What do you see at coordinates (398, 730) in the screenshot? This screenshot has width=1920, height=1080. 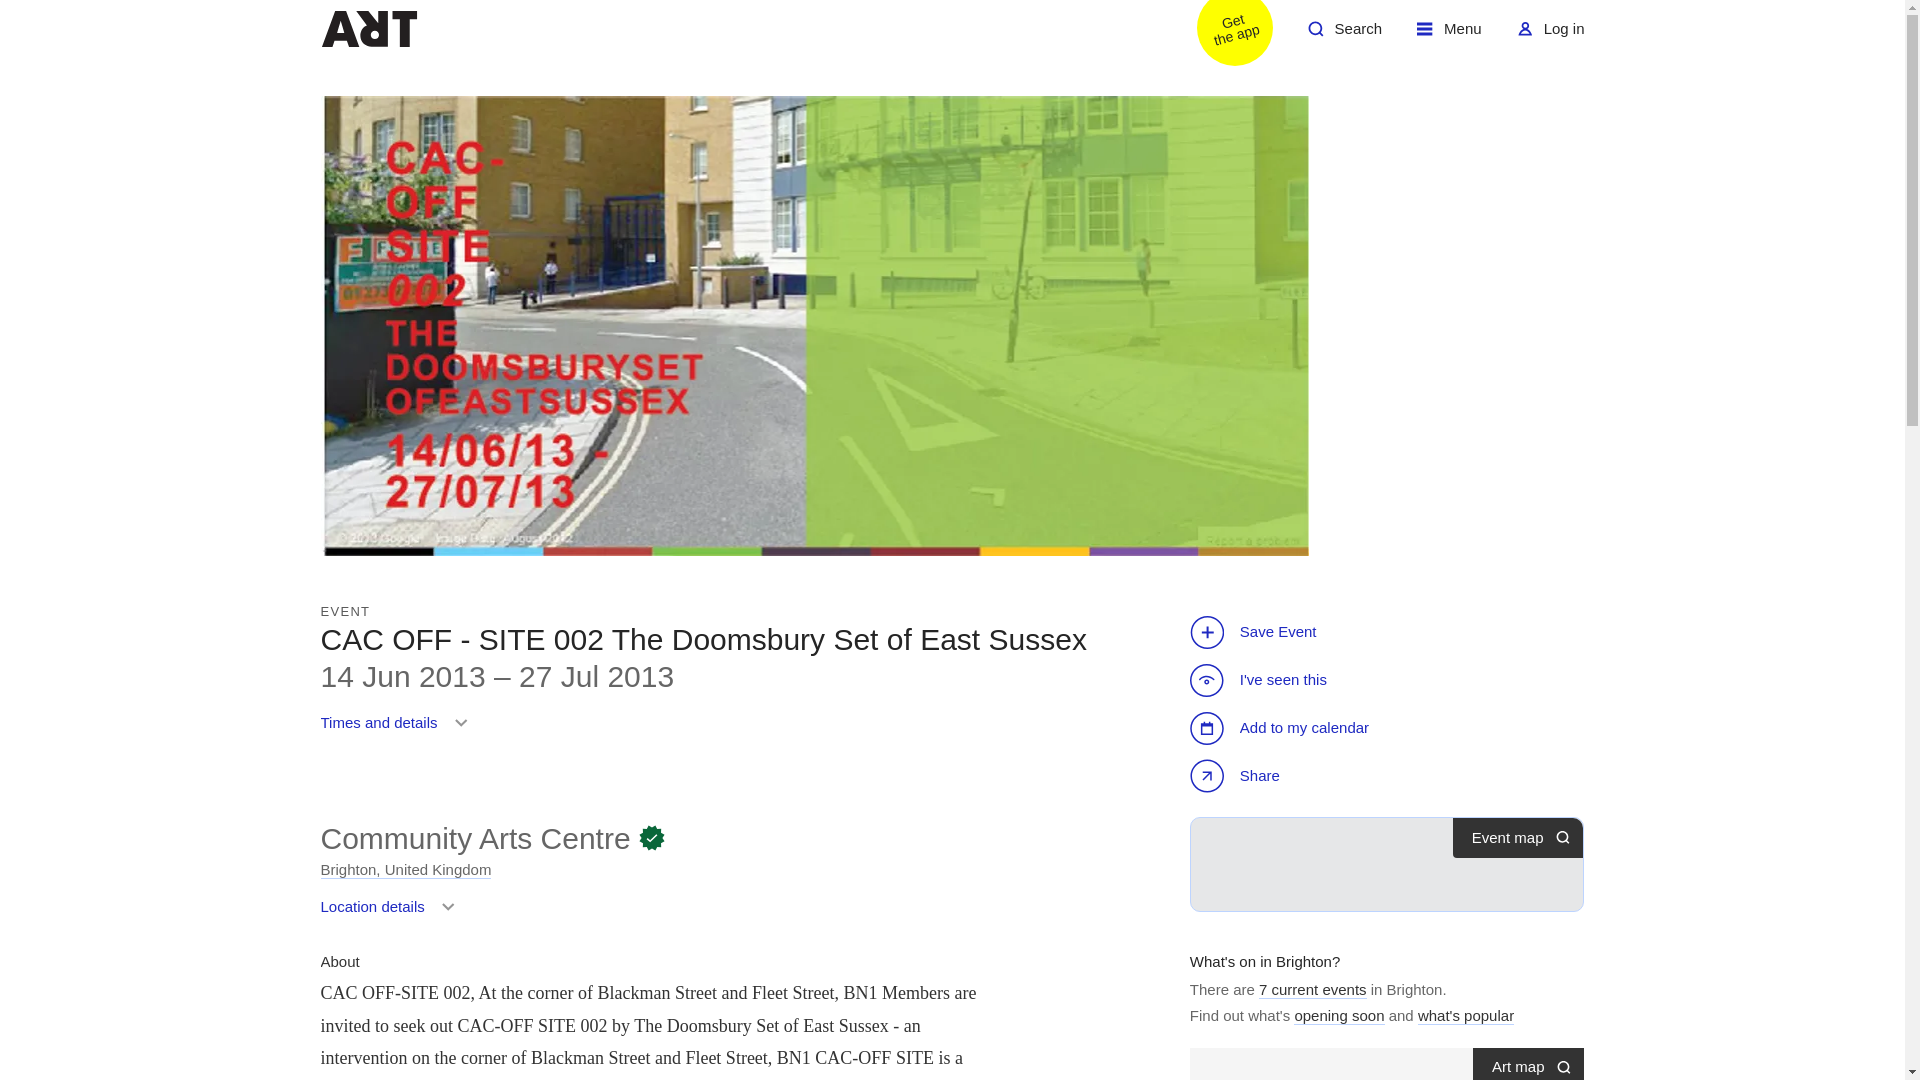 I see `Share` at bounding box center [398, 730].